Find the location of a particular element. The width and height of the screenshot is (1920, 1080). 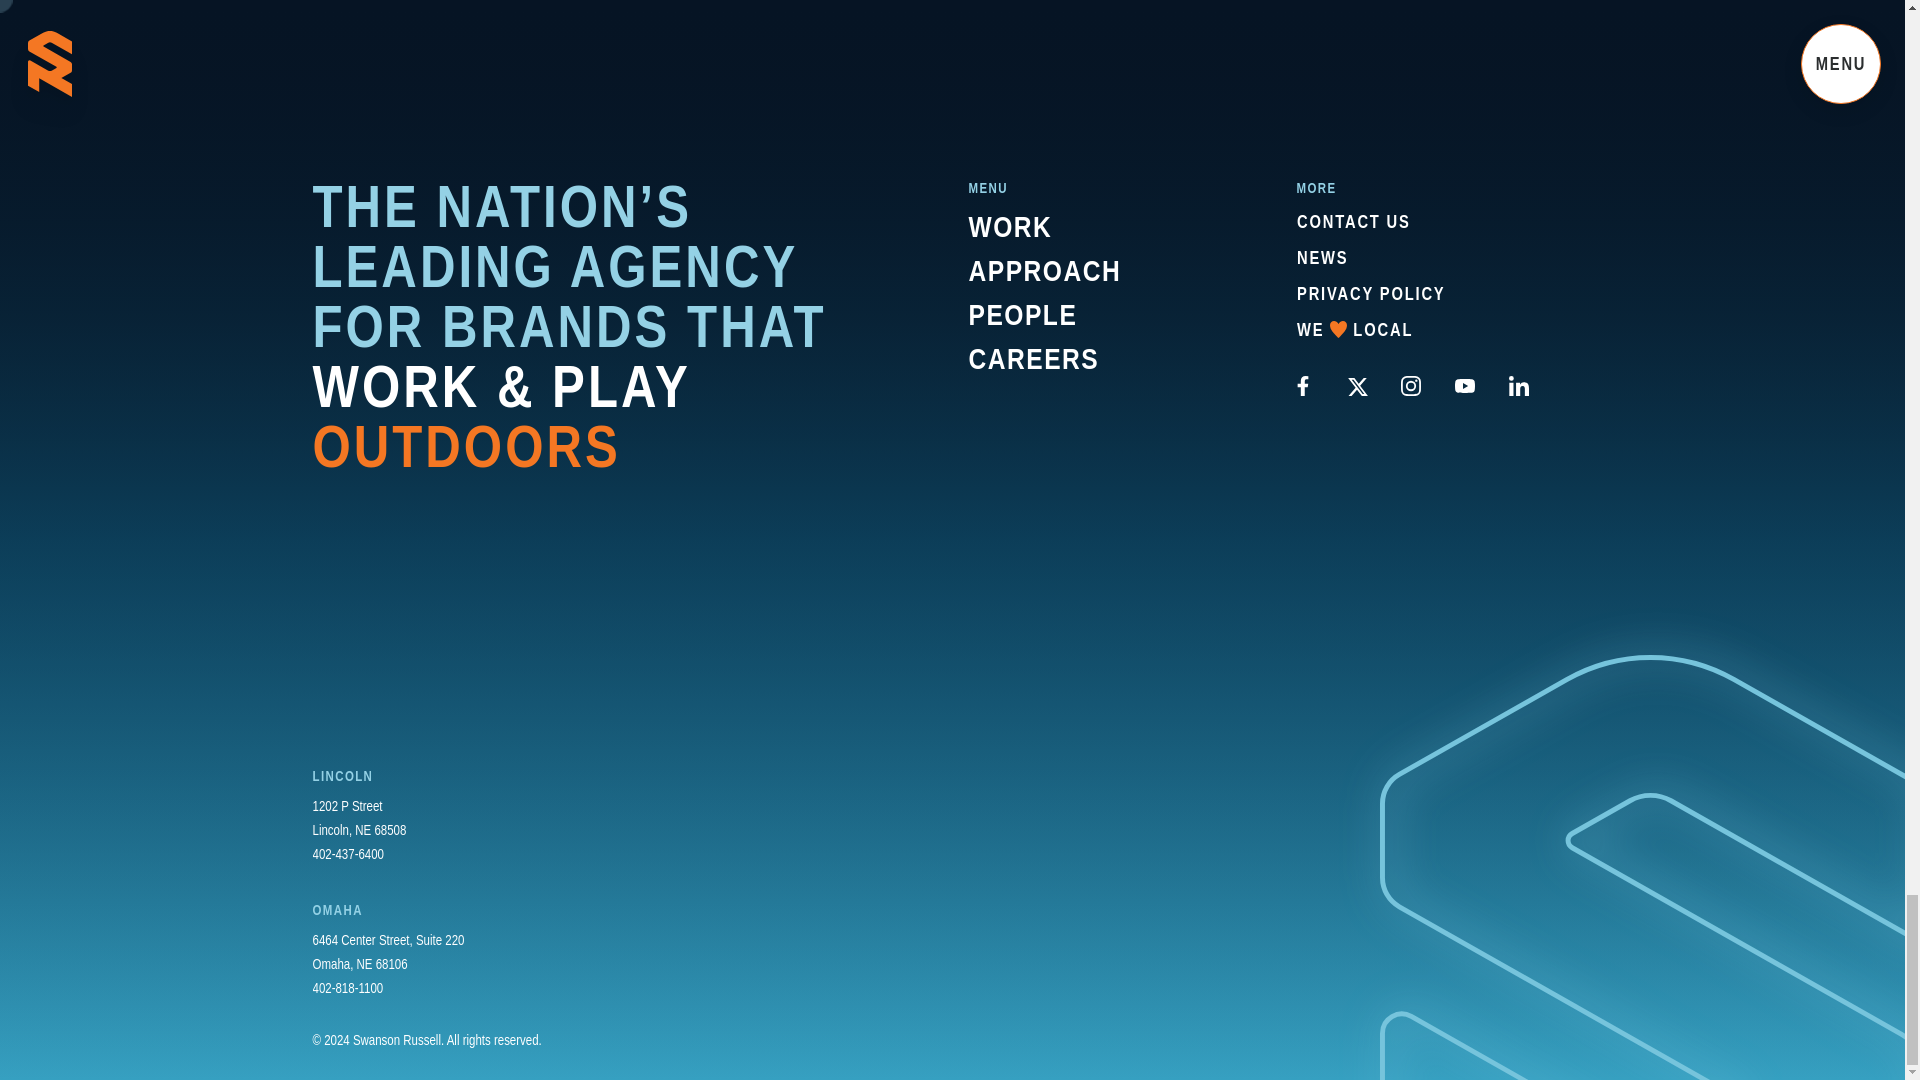

CONTACT US is located at coordinates (1322, 258).